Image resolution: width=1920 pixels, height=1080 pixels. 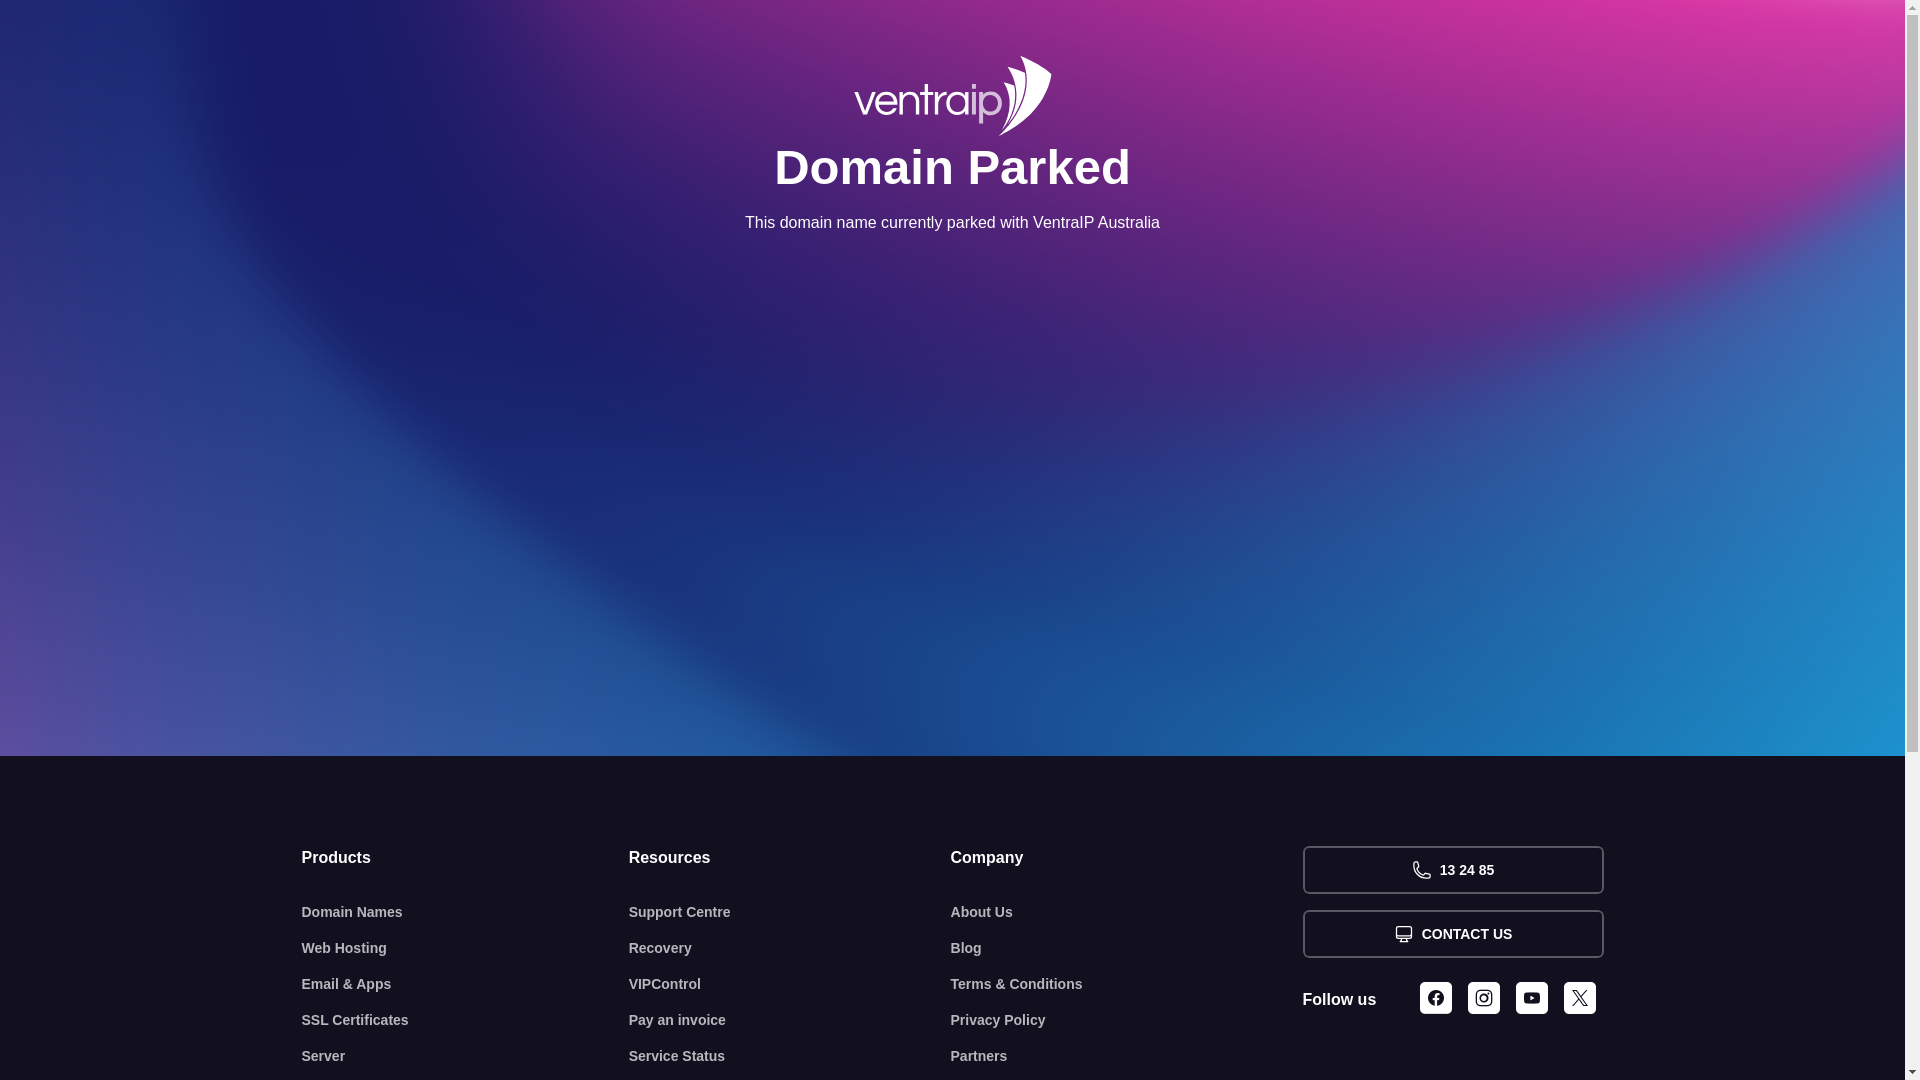 What do you see at coordinates (790, 1056) in the screenshot?
I see `Service Status` at bounding box center [790, 1056].